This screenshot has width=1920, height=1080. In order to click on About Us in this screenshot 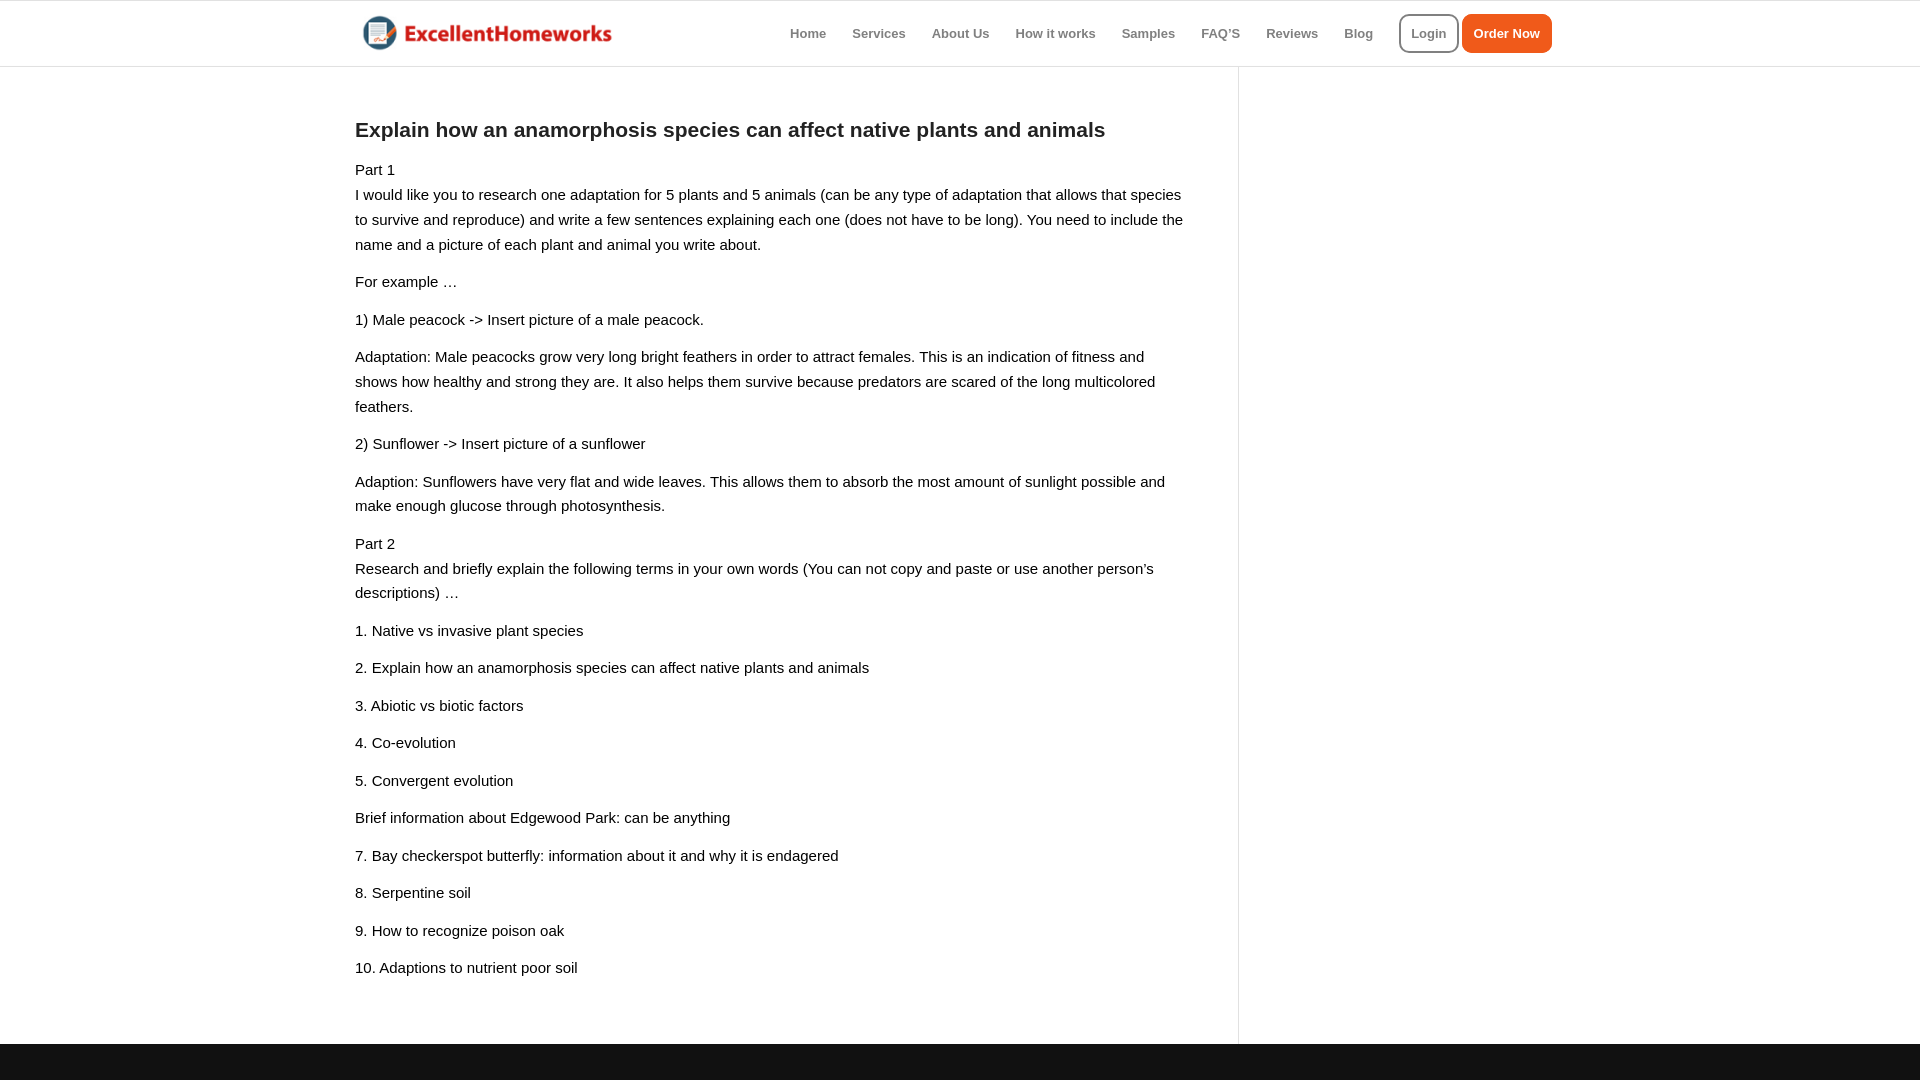, I will do `click(960, 33)`.